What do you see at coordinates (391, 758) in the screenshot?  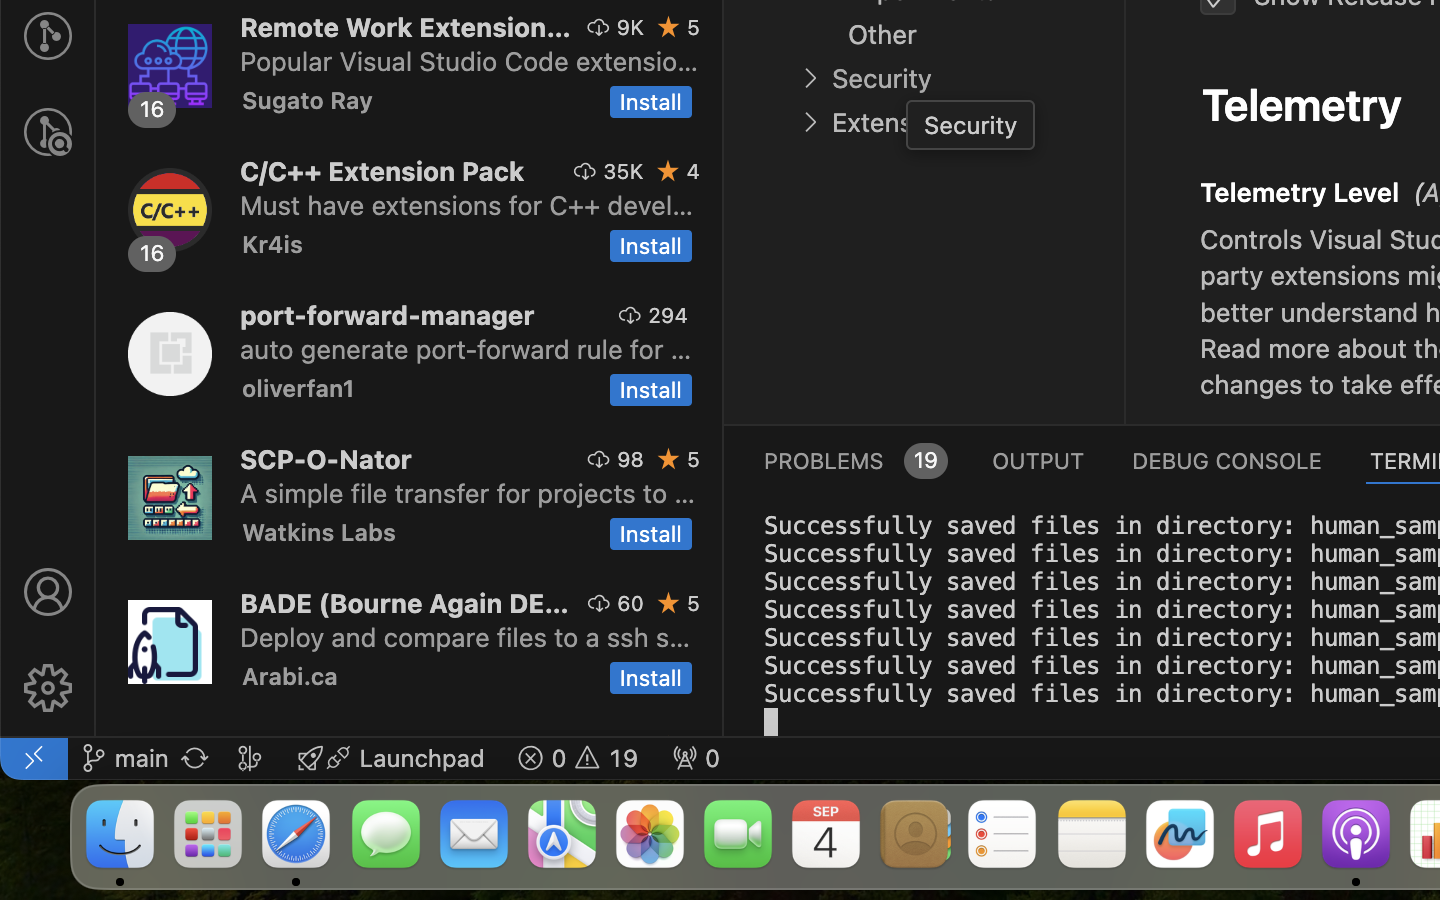 I see `Launchpad  ` at bounding box center [391, 758].